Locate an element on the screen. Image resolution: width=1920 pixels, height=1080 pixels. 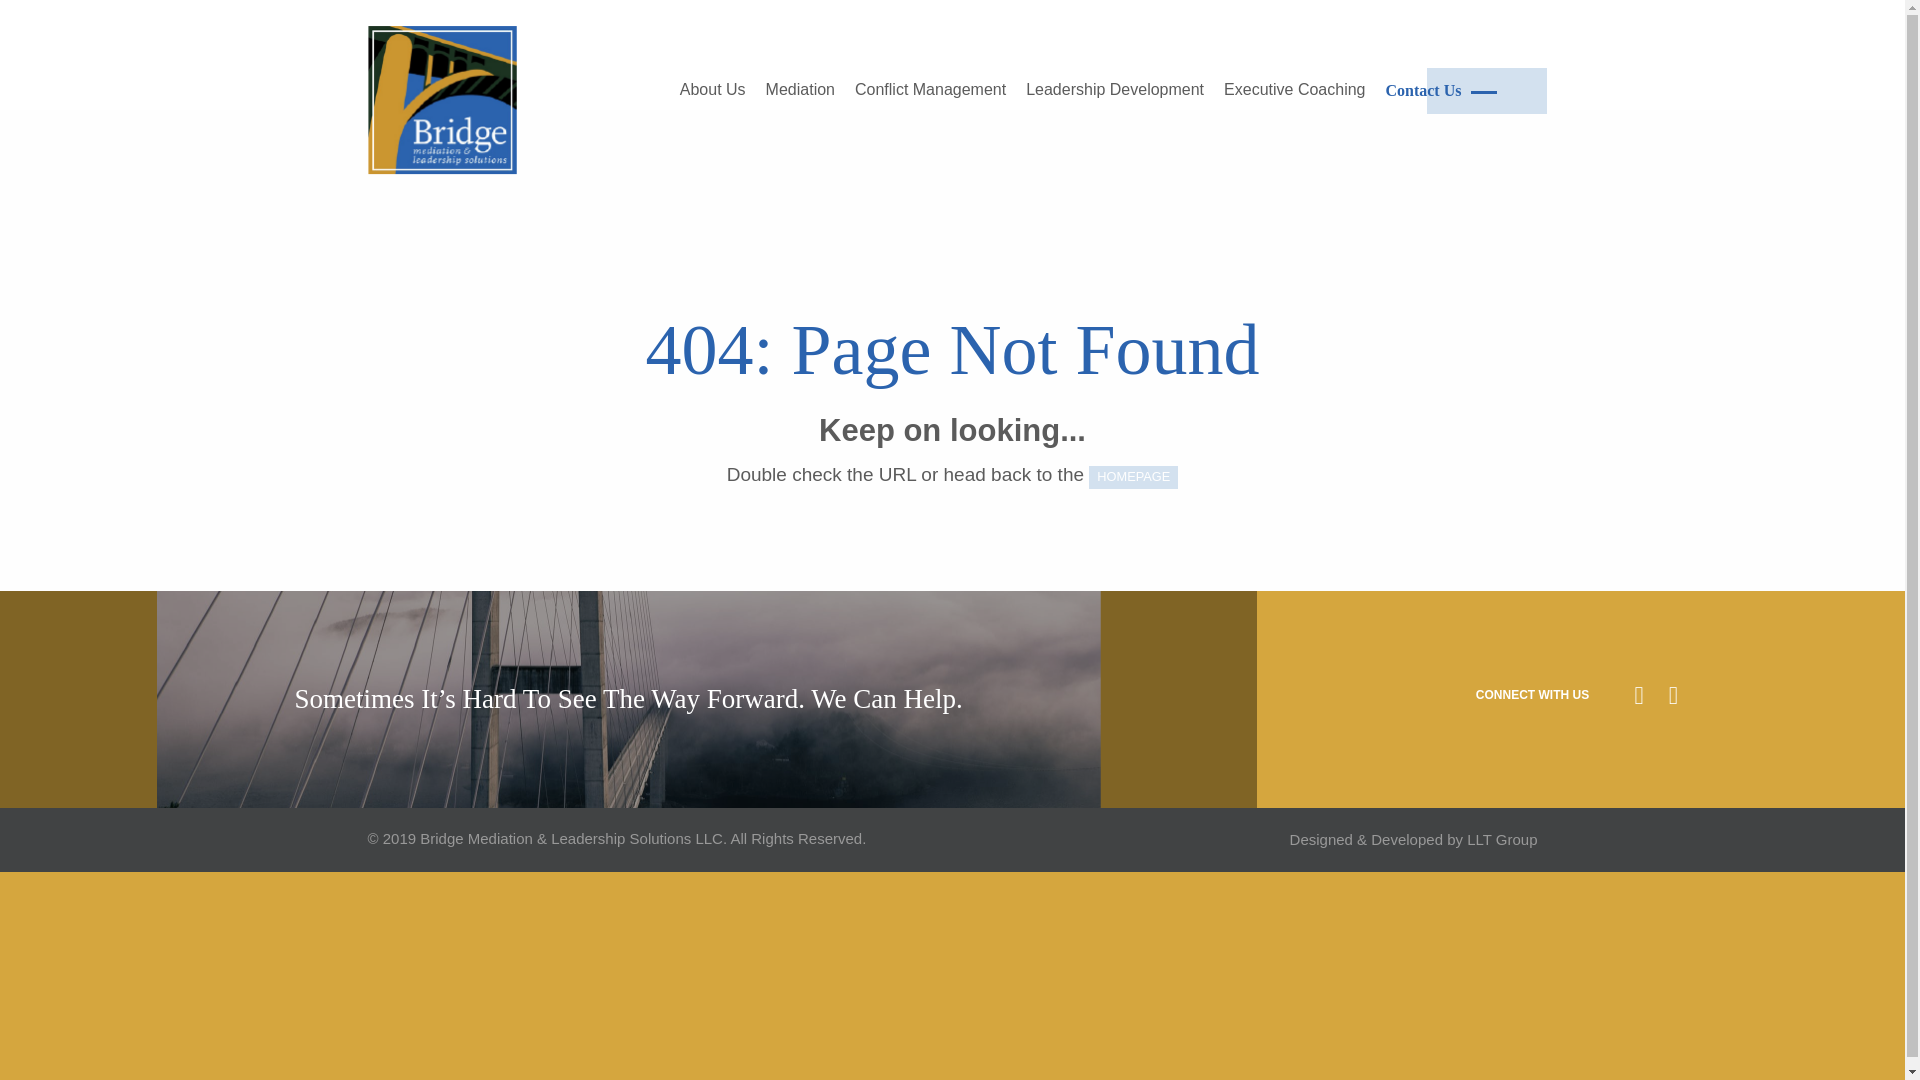
Mediation is located at coordinates (800, 90).